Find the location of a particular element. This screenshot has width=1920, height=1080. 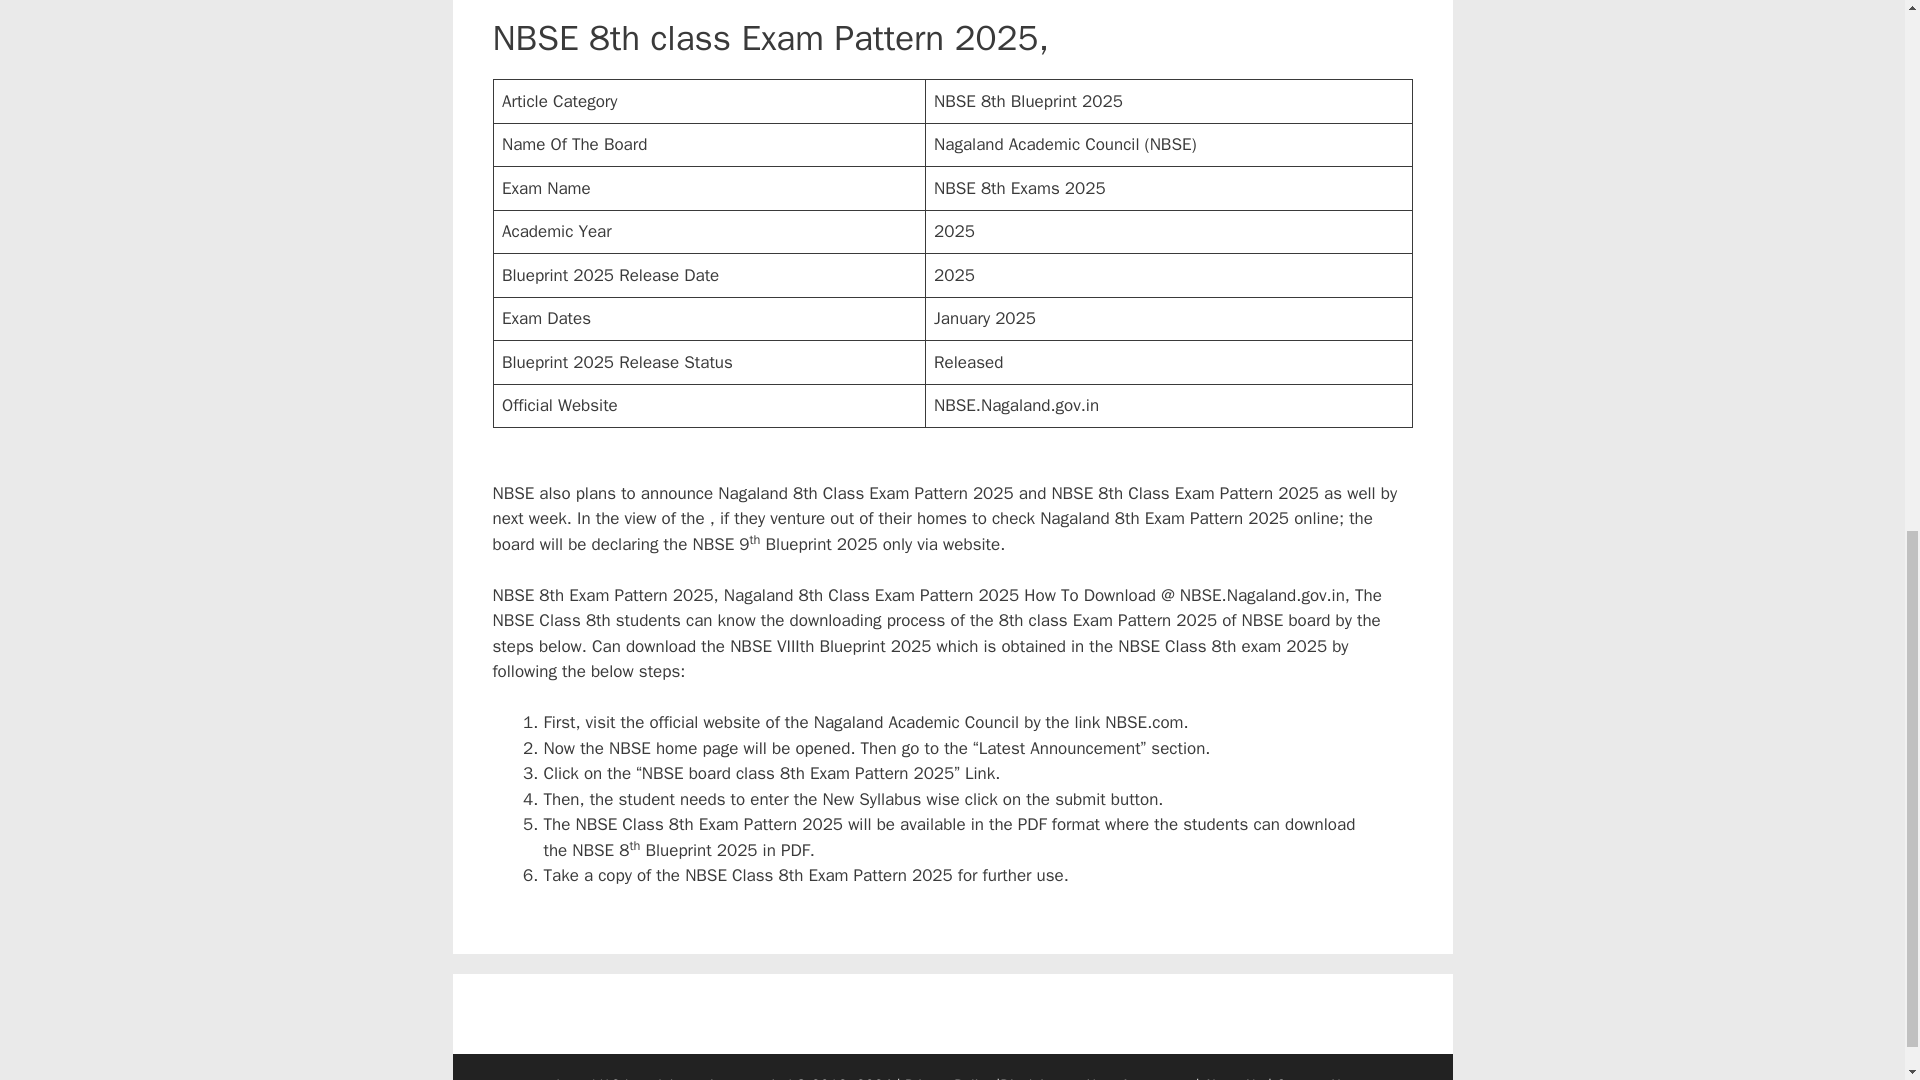

About Us is located at coordinates (1233, 1078).